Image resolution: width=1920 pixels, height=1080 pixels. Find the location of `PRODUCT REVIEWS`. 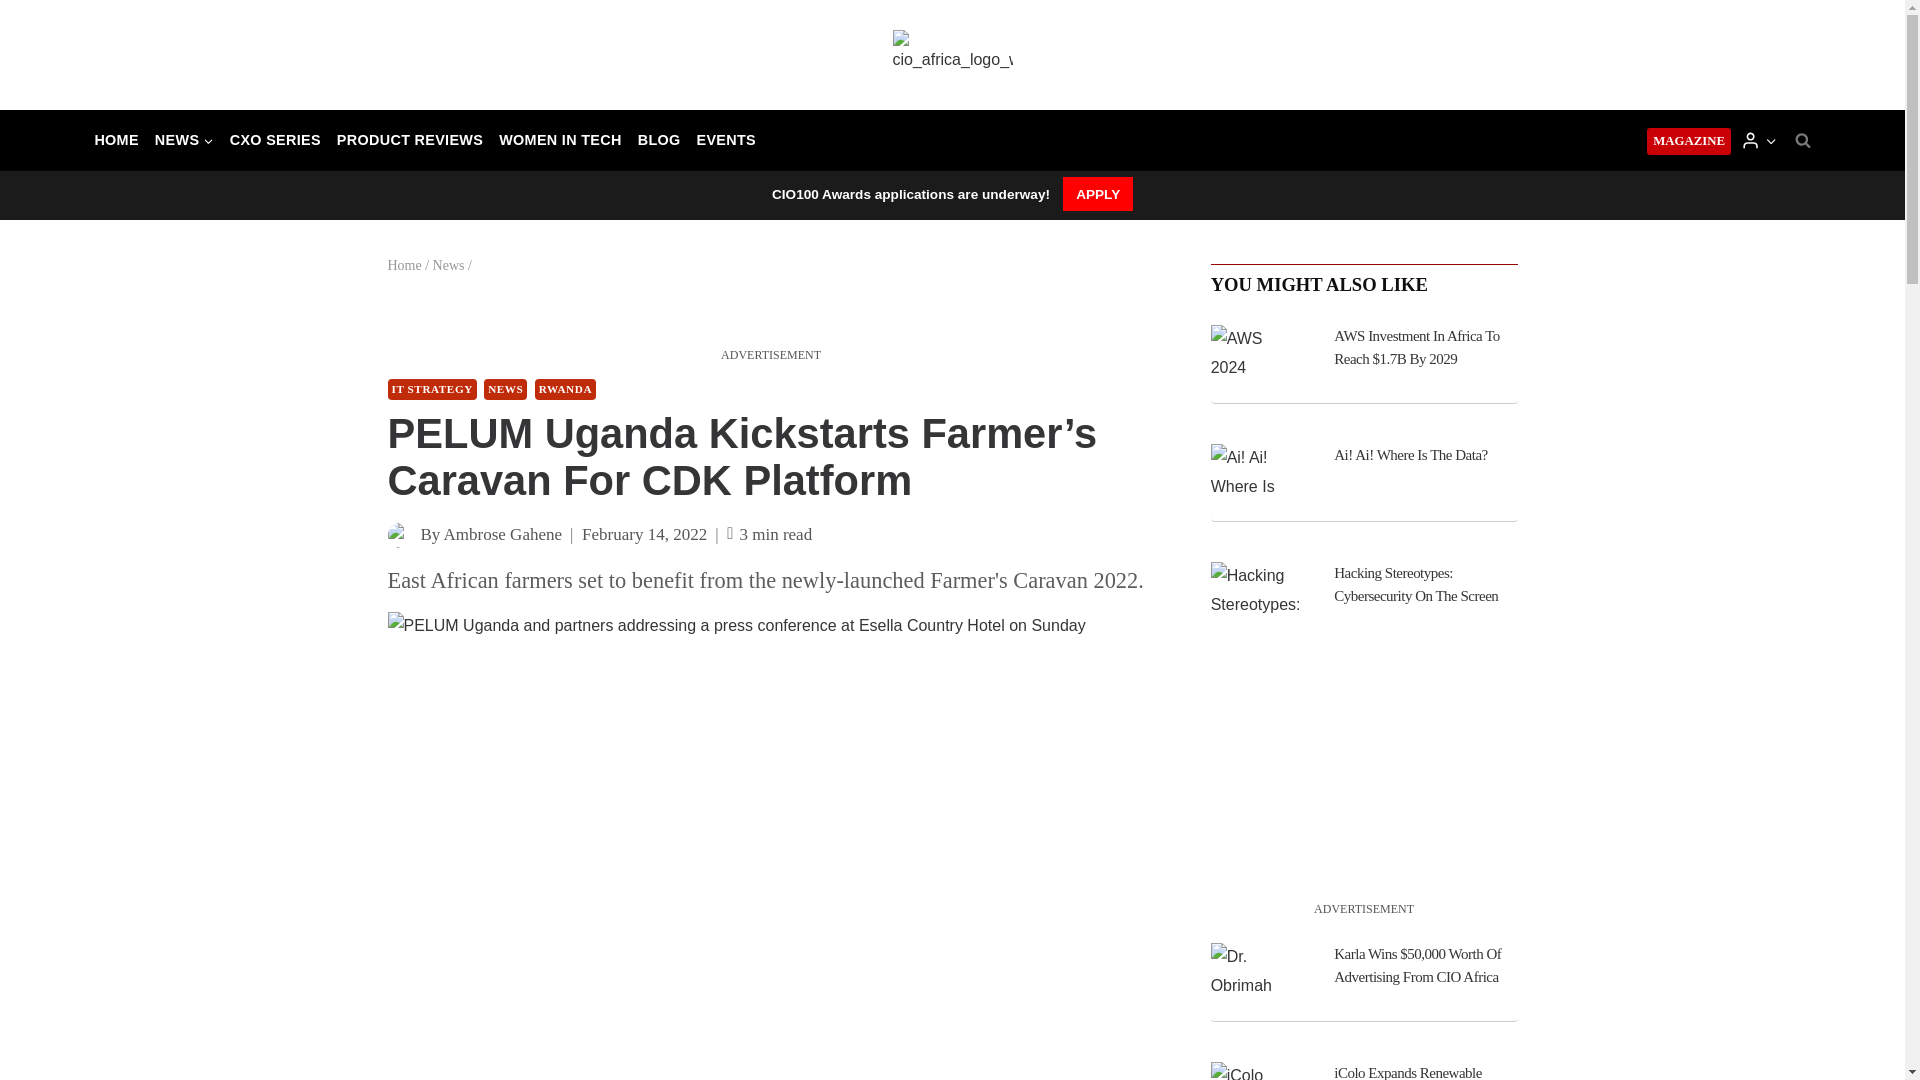

PRODUCT REVIEWS is located at coordinates (410, 140).